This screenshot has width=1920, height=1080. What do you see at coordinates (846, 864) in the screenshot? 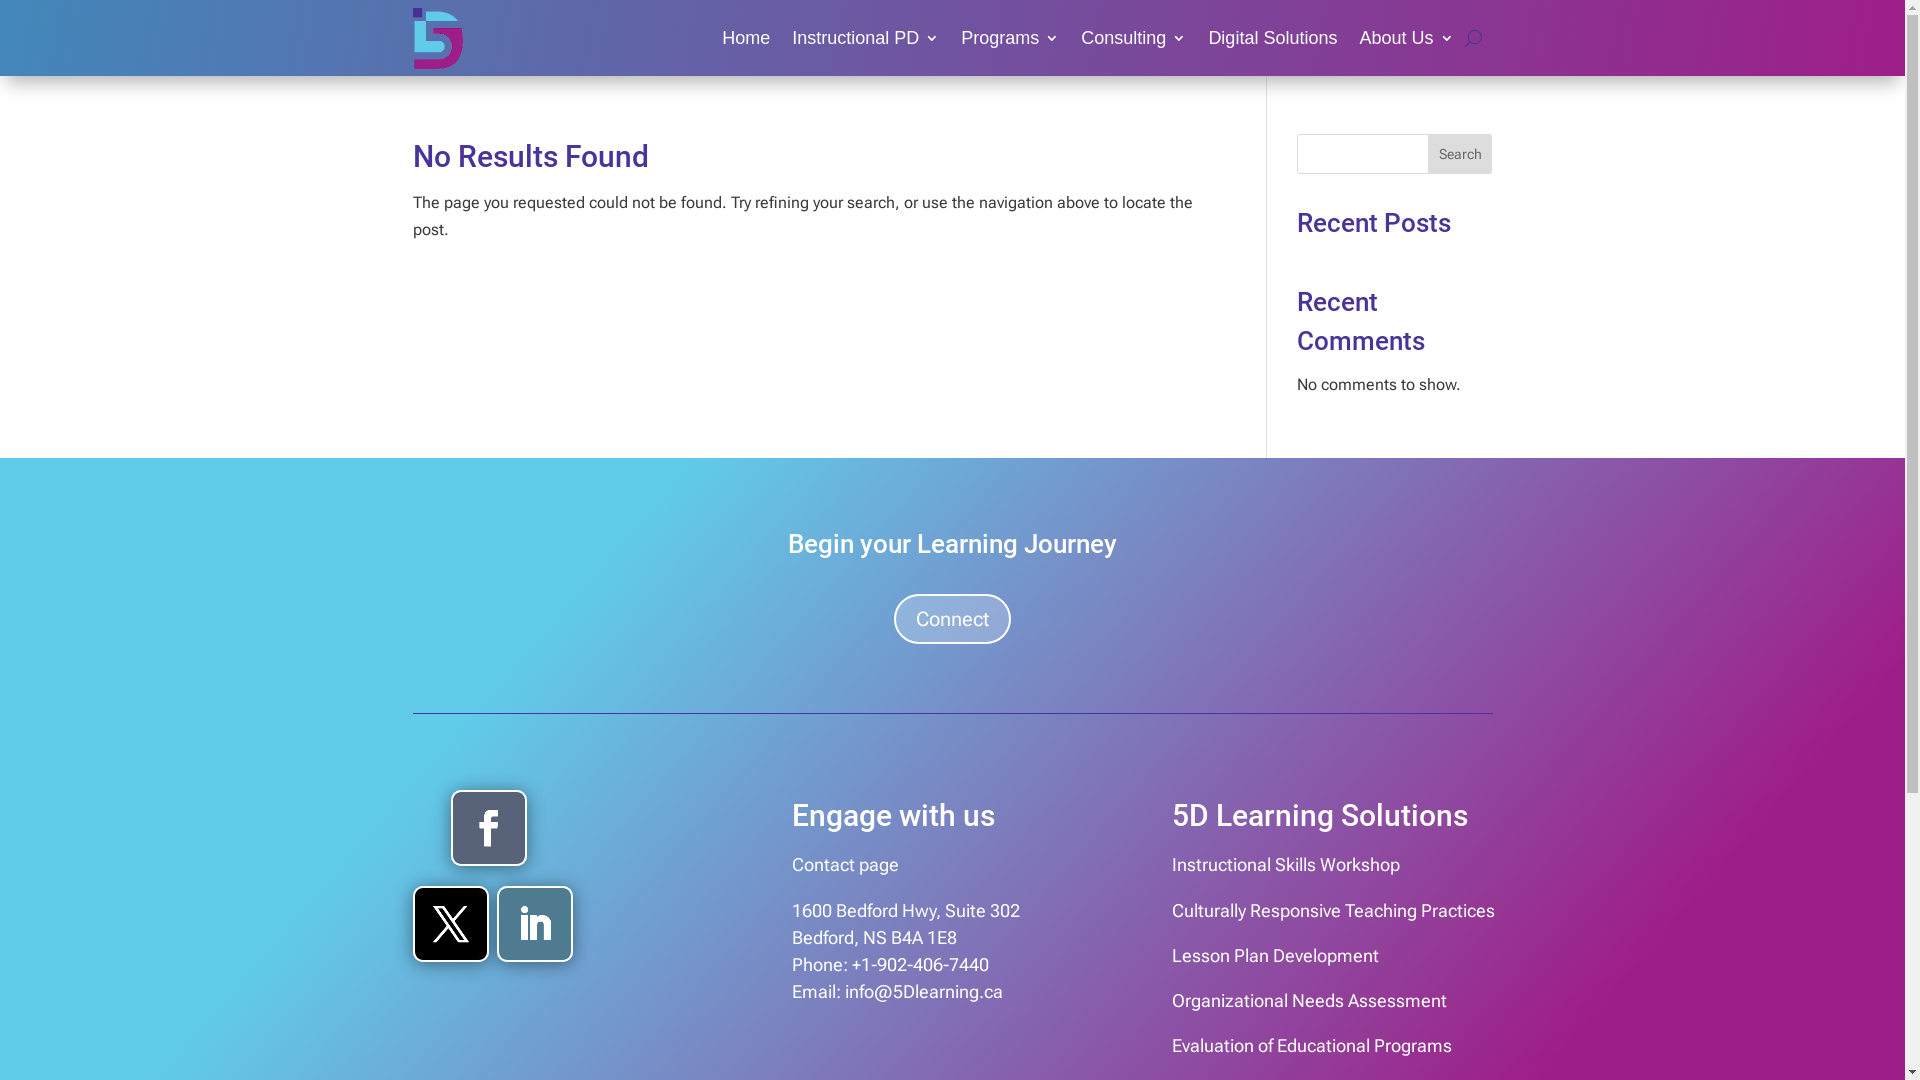
I see `Contact page` at bounding box center [846, 864].